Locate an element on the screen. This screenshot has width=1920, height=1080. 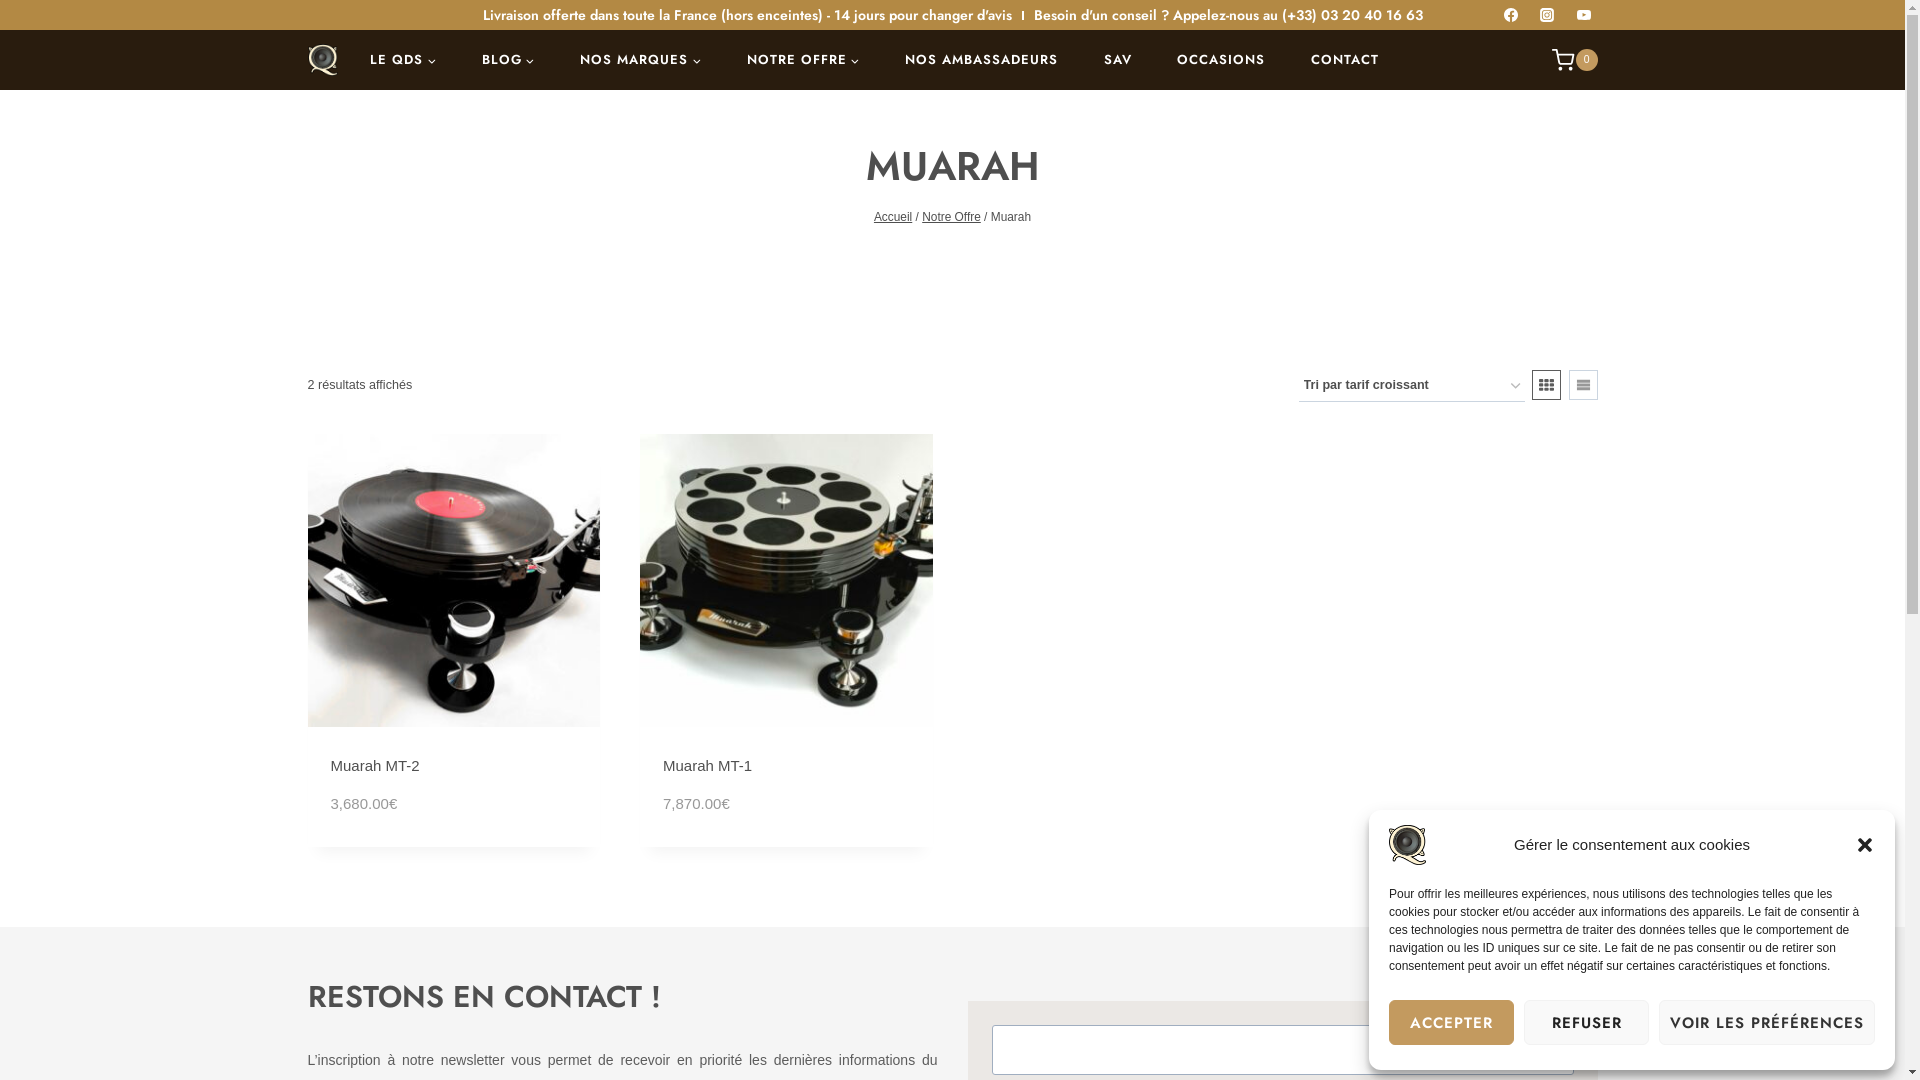
LE QDS is located at coordinates (404, 60).